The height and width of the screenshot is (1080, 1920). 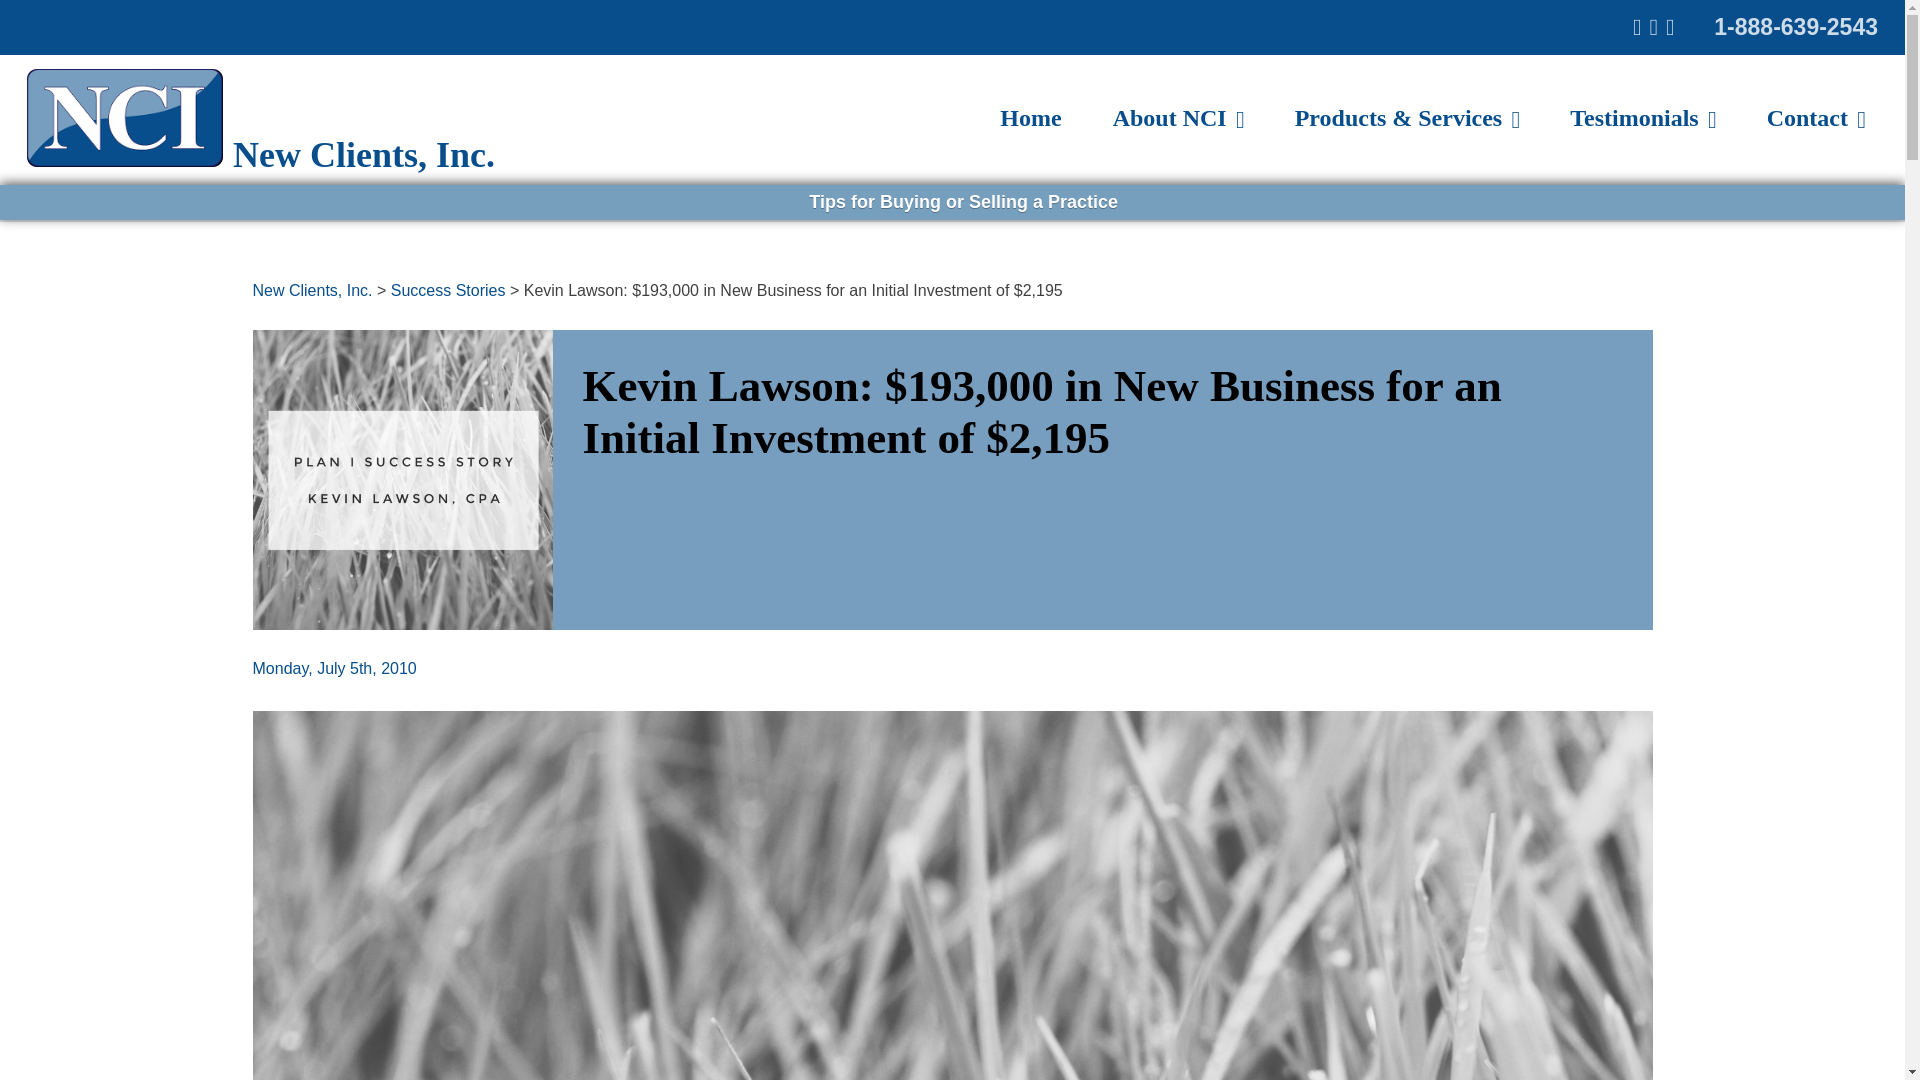 I want to click on Success Stories, so click(x=448, y=290).